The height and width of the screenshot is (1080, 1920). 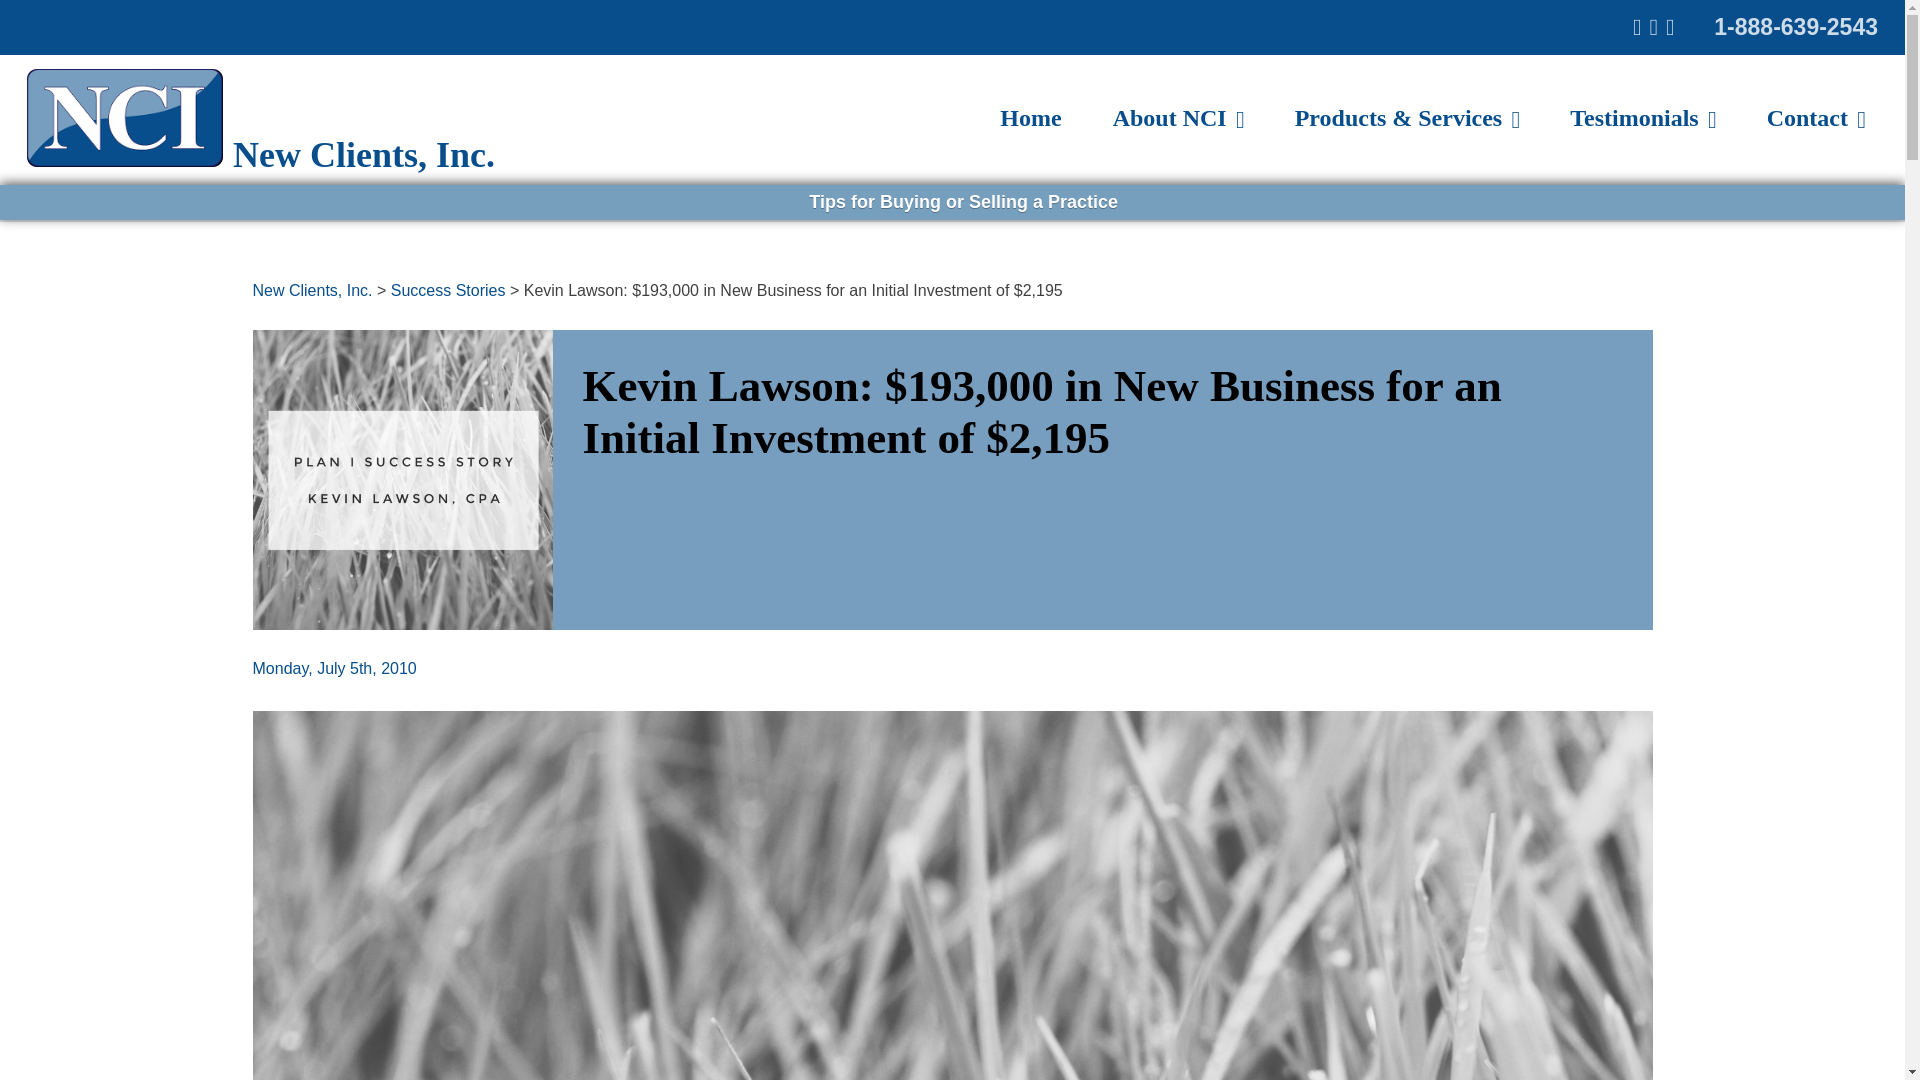 I want to click on Success Stories, so click(x=448, y=290).